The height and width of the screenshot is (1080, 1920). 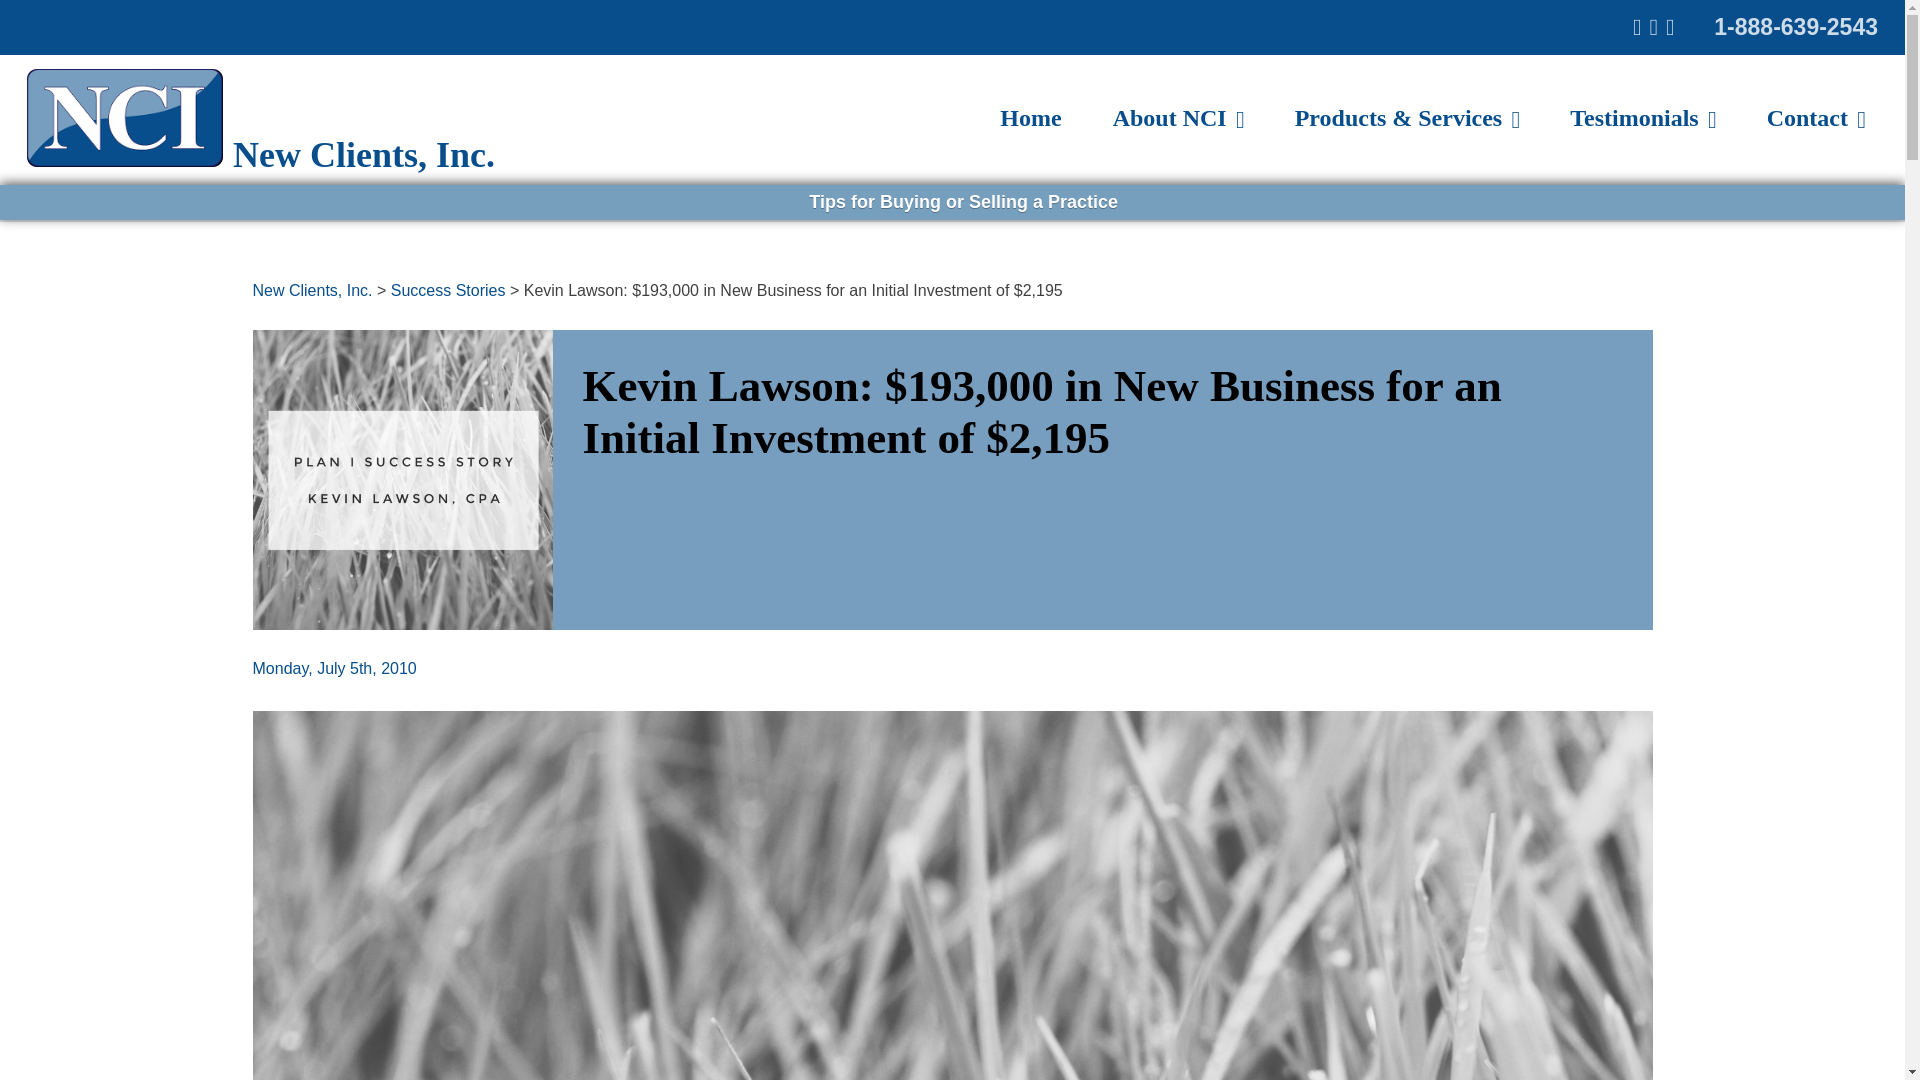 I want to click on Success Stories, so click(x=448, y=290).